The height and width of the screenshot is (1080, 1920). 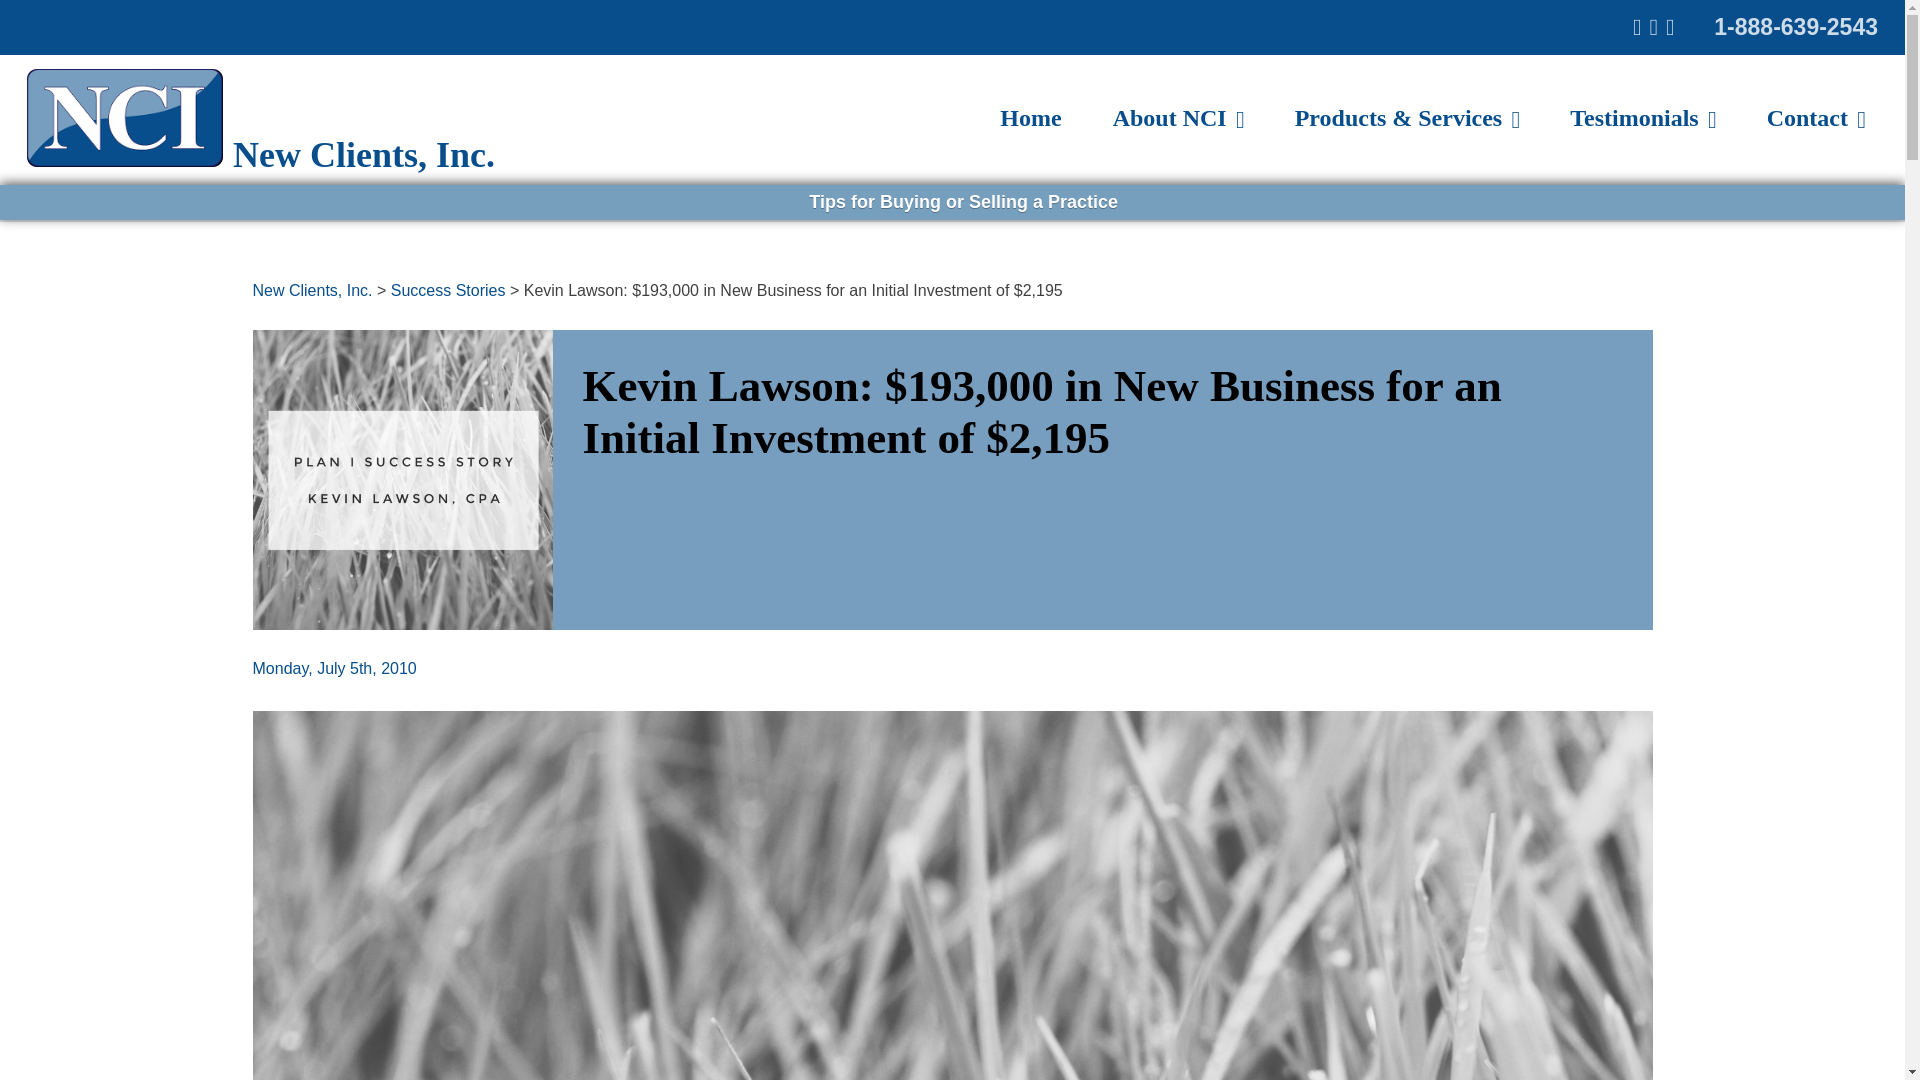 I want to click on Success Stories, so click(x=448, y=290).